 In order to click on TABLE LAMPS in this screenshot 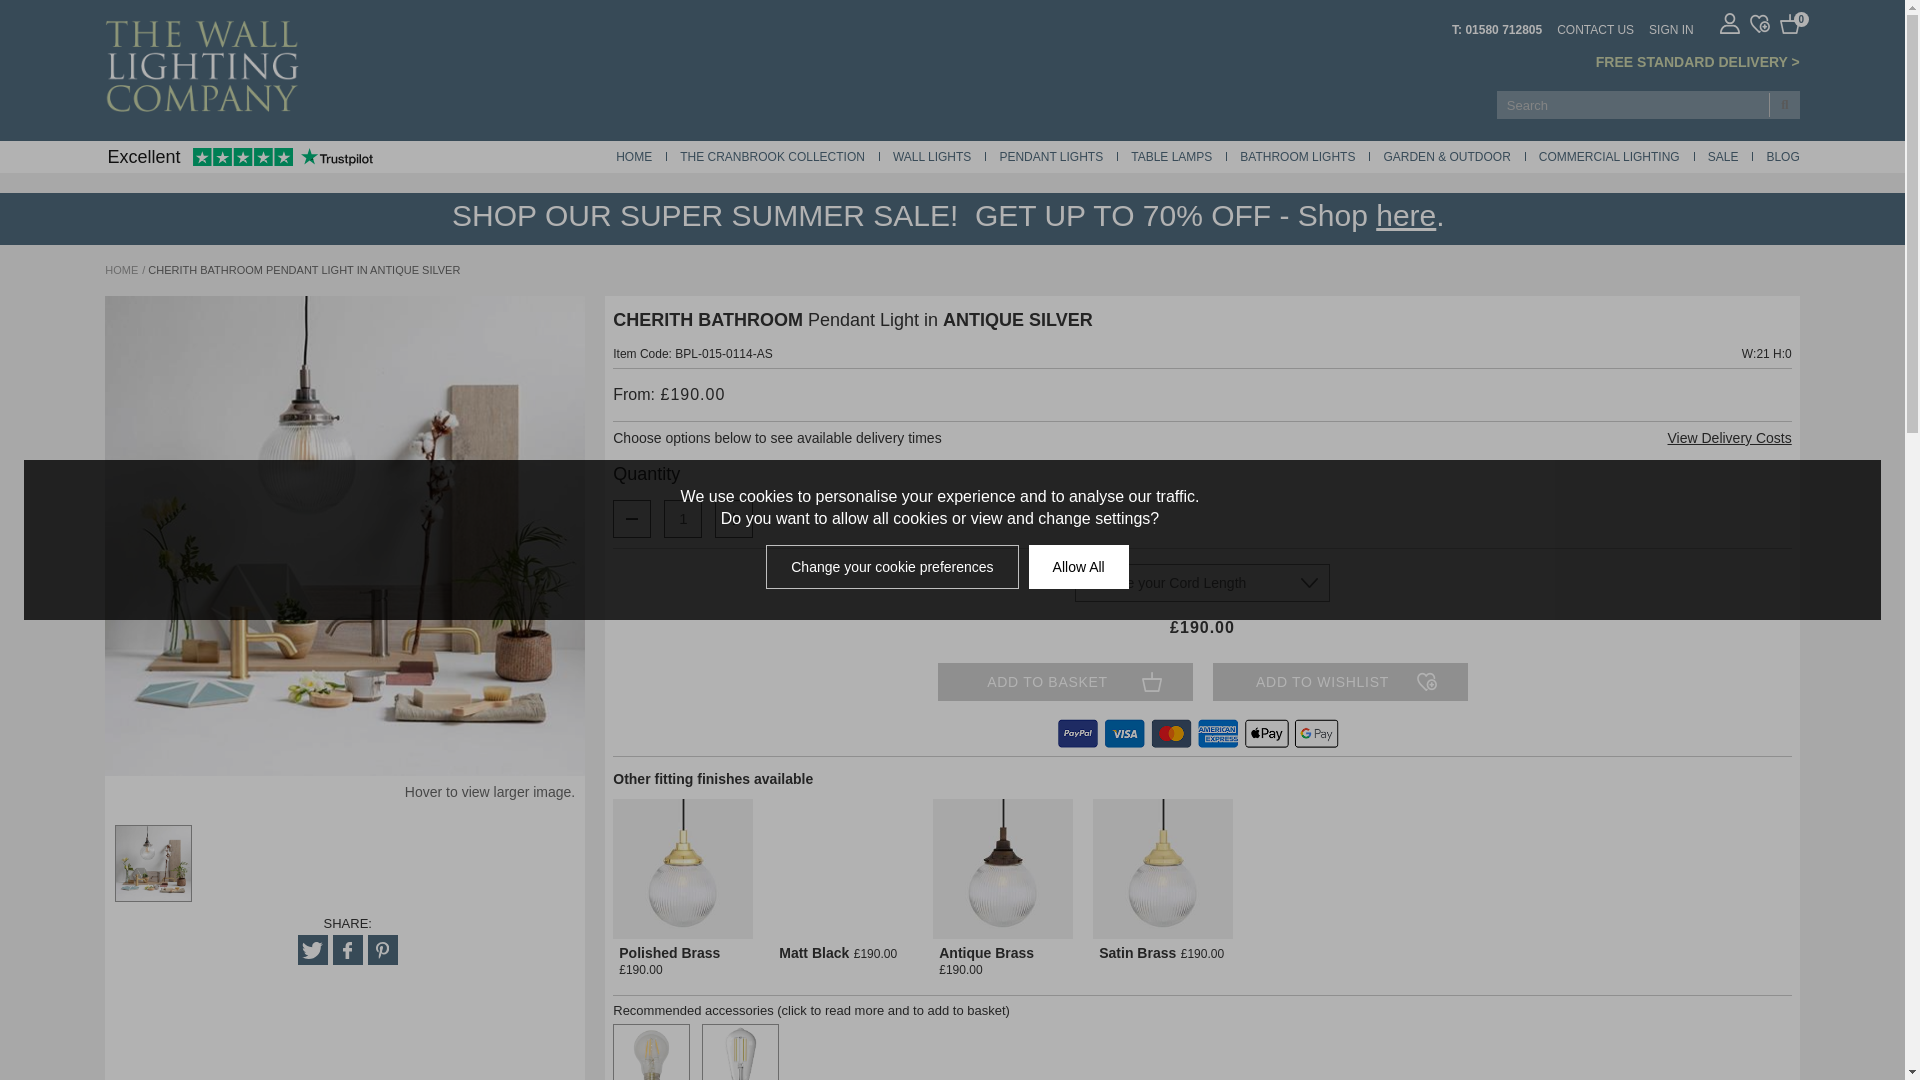, I will do `click(1170, 157)`.